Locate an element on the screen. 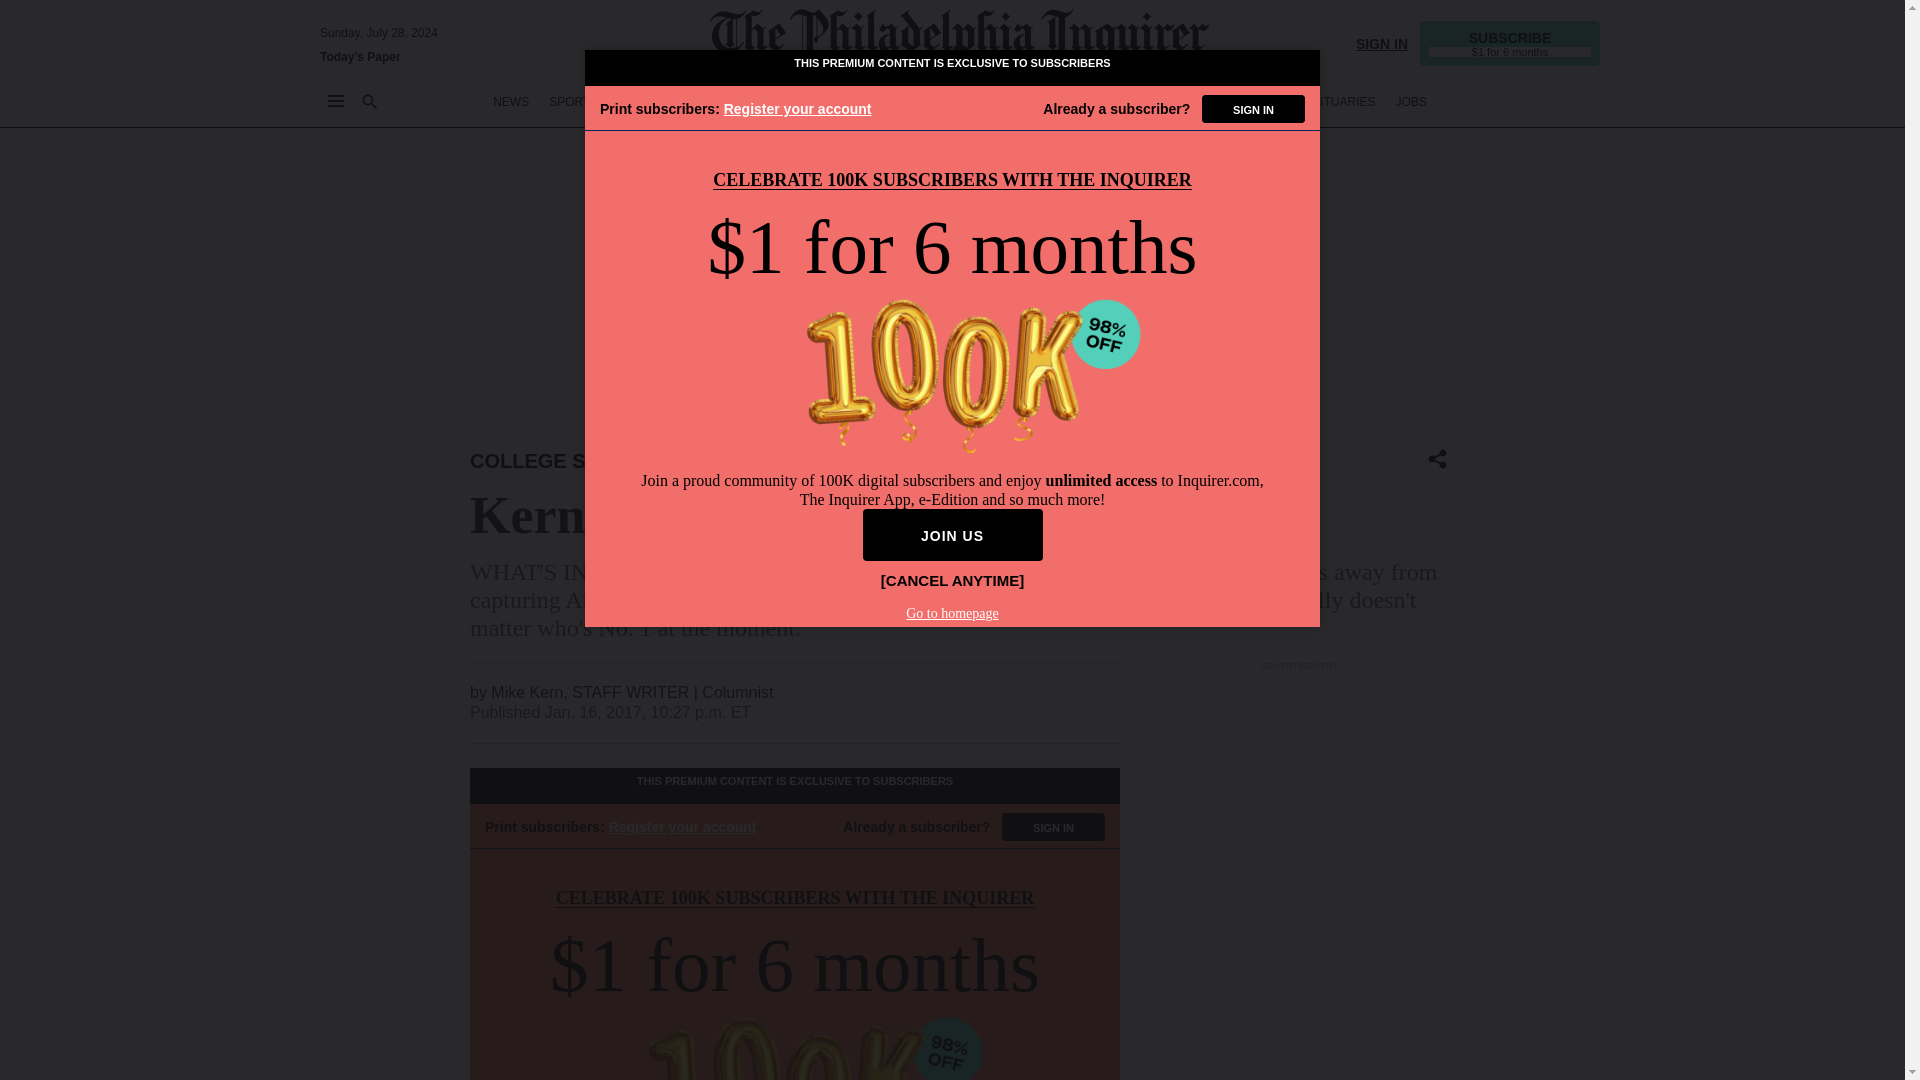 Image resolution: width=1920 pixels, height=1080 pixels. REAL ESTATE is located at coordinates (1242, 102).